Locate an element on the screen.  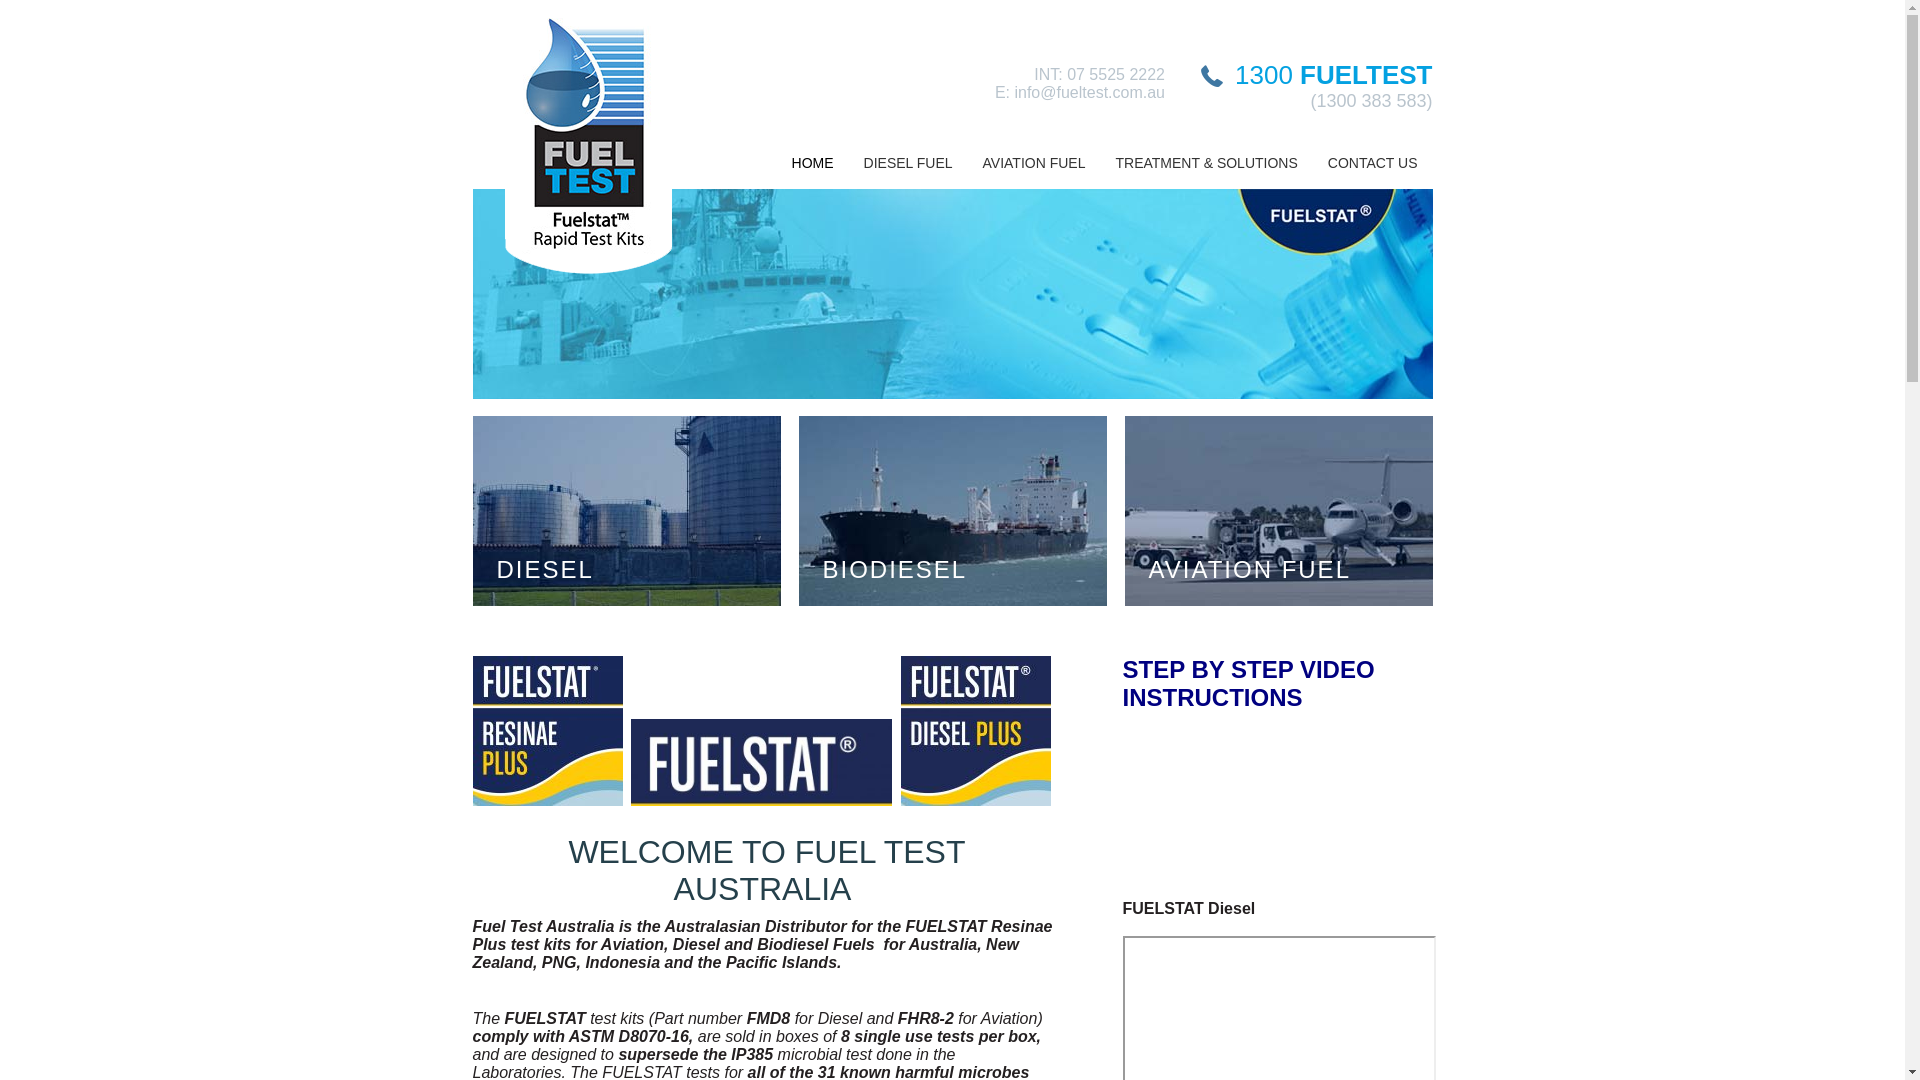
AVIATION FUEL is located at coordinates (1290, 570).